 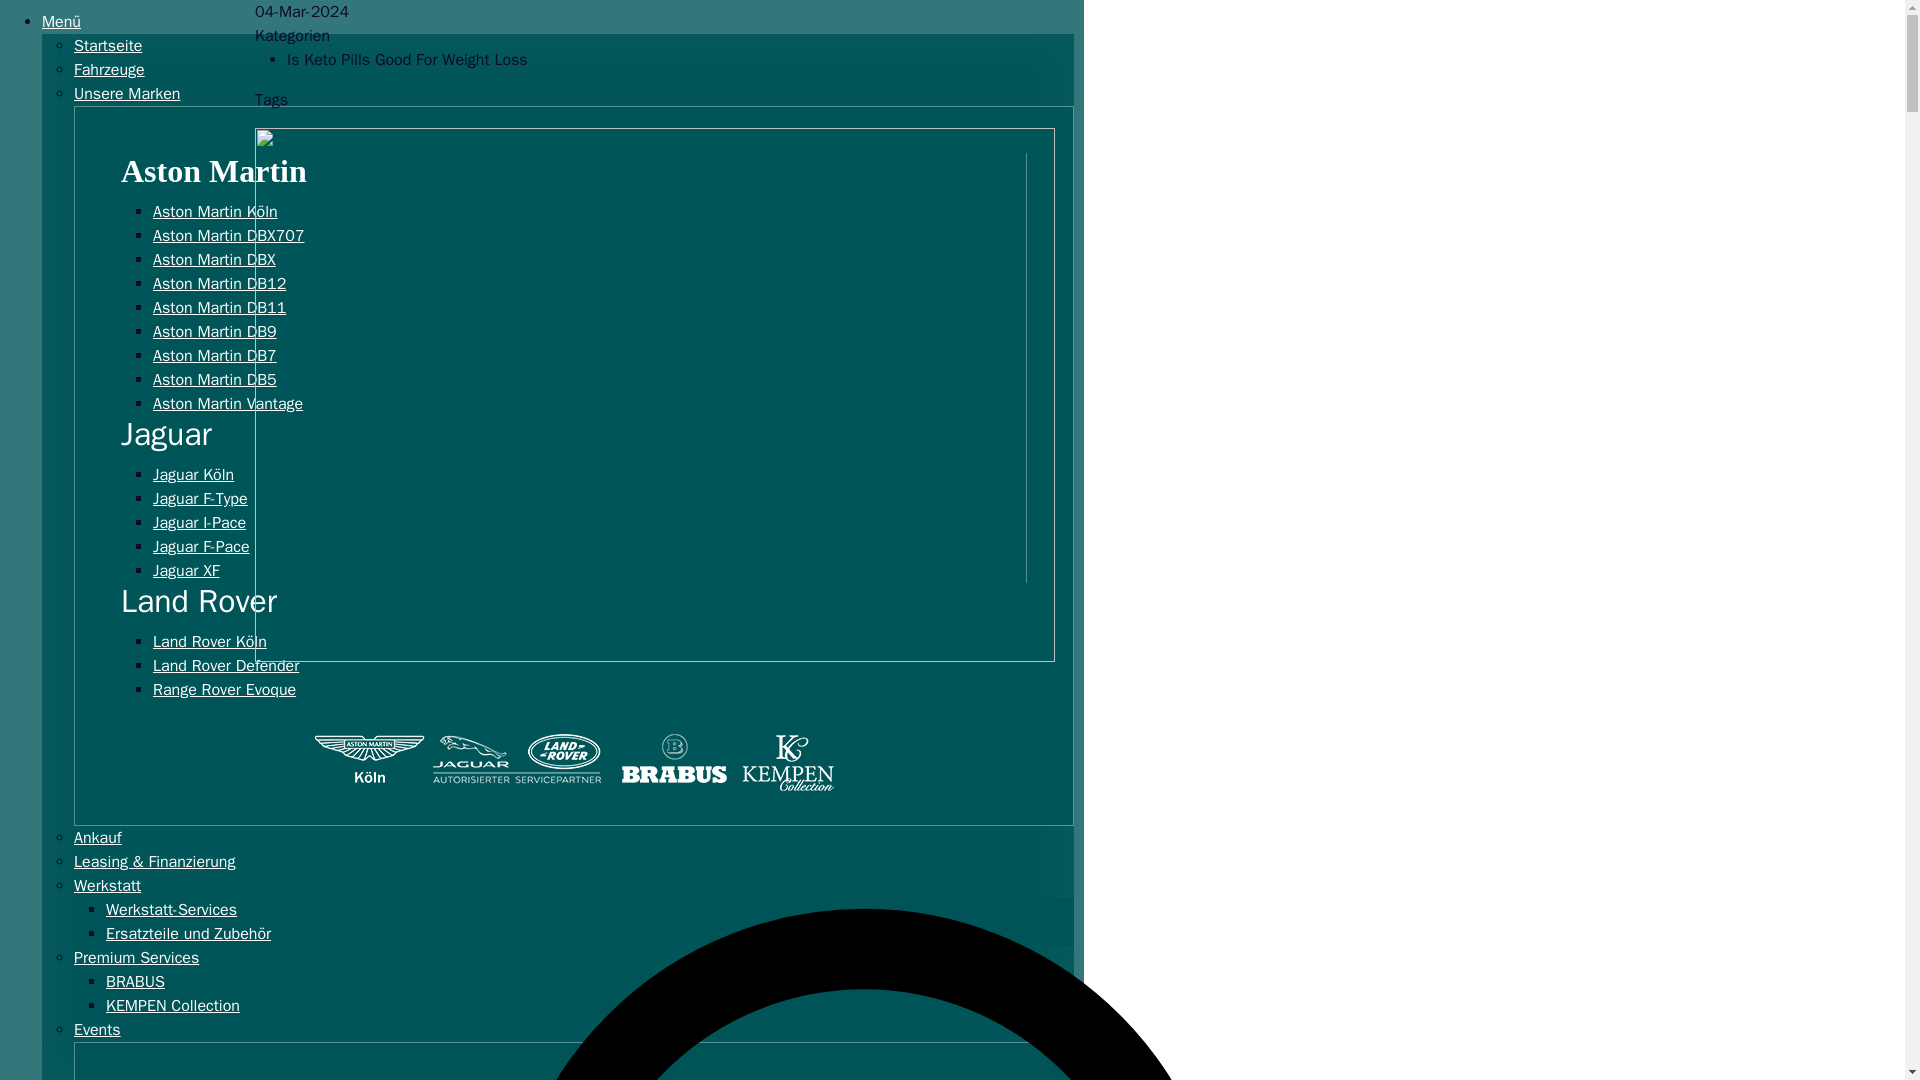 I want to click on Range Rover Evoque, so click(x=234, y=690).